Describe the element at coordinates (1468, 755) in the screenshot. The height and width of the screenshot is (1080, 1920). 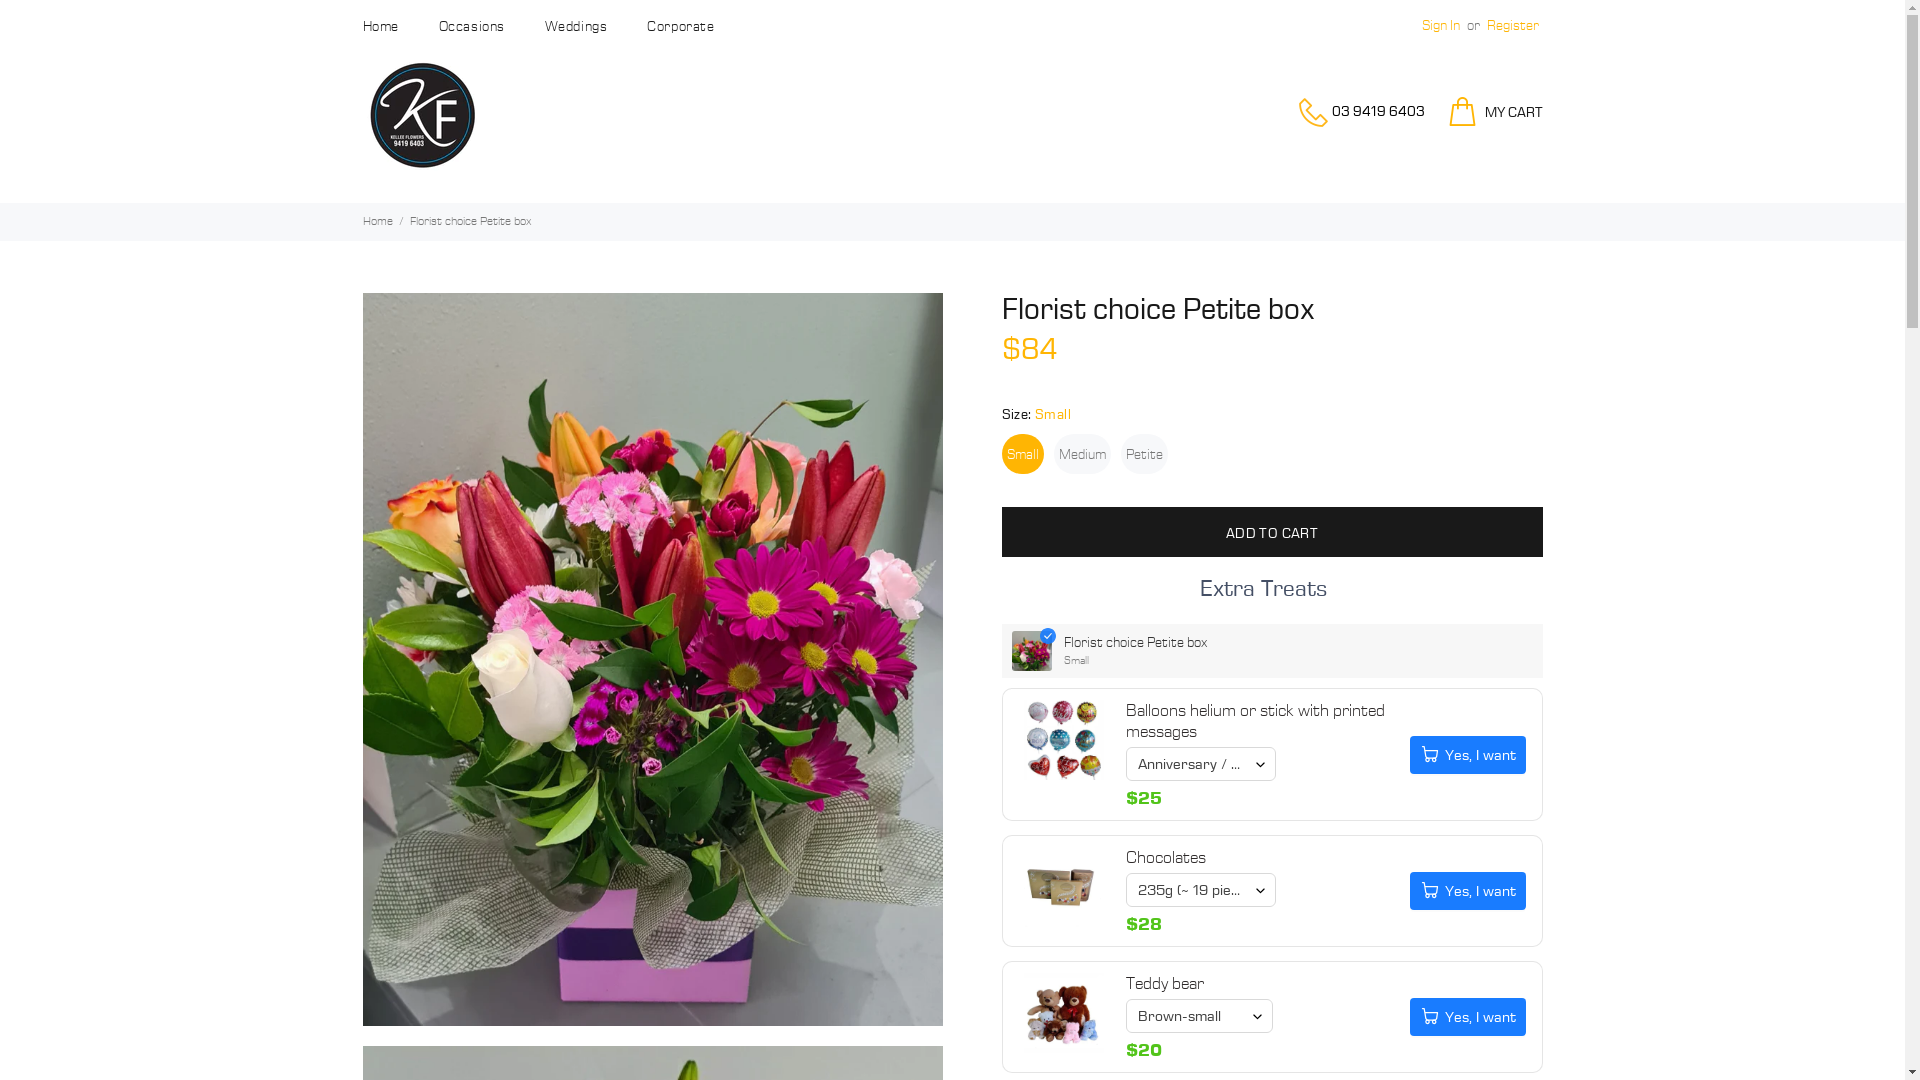
I see `Yes, I want` at that location.